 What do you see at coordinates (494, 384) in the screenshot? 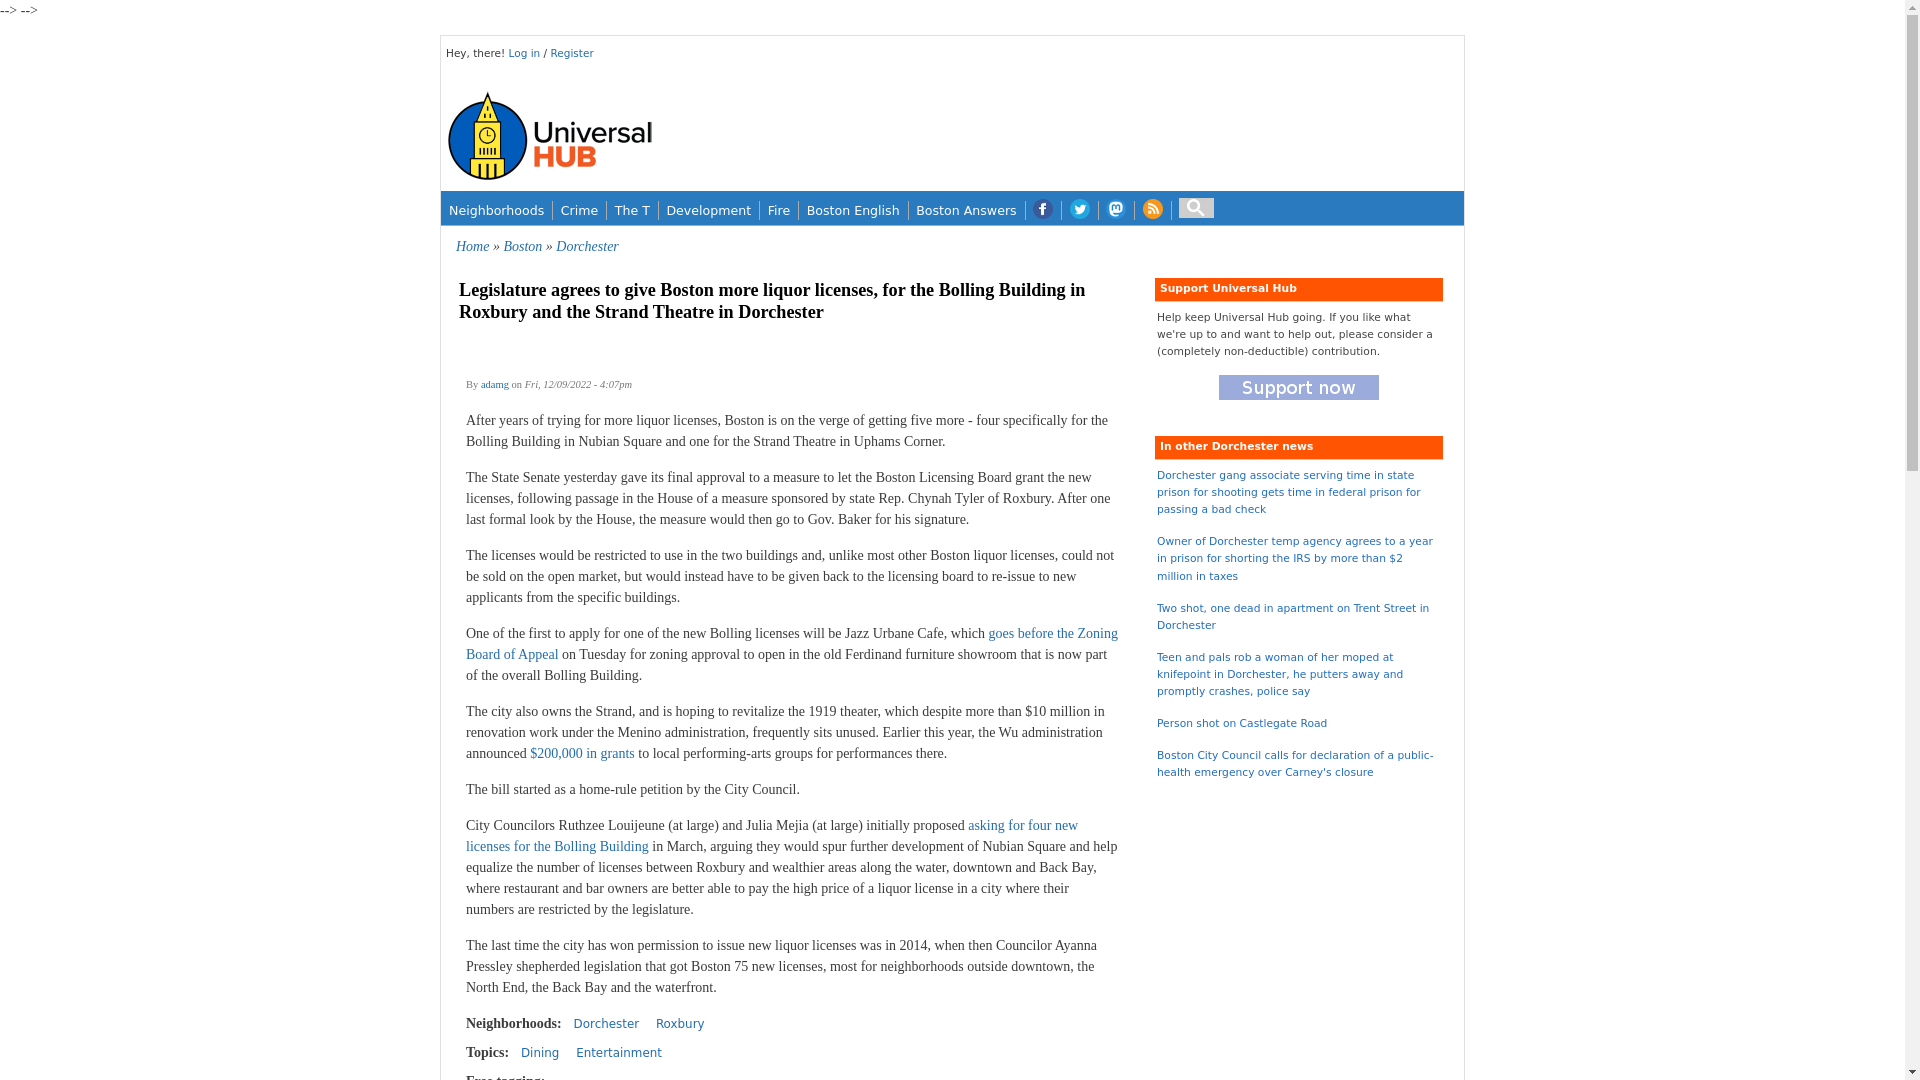
I see `View user profile.` at bounding box center [494, 384].